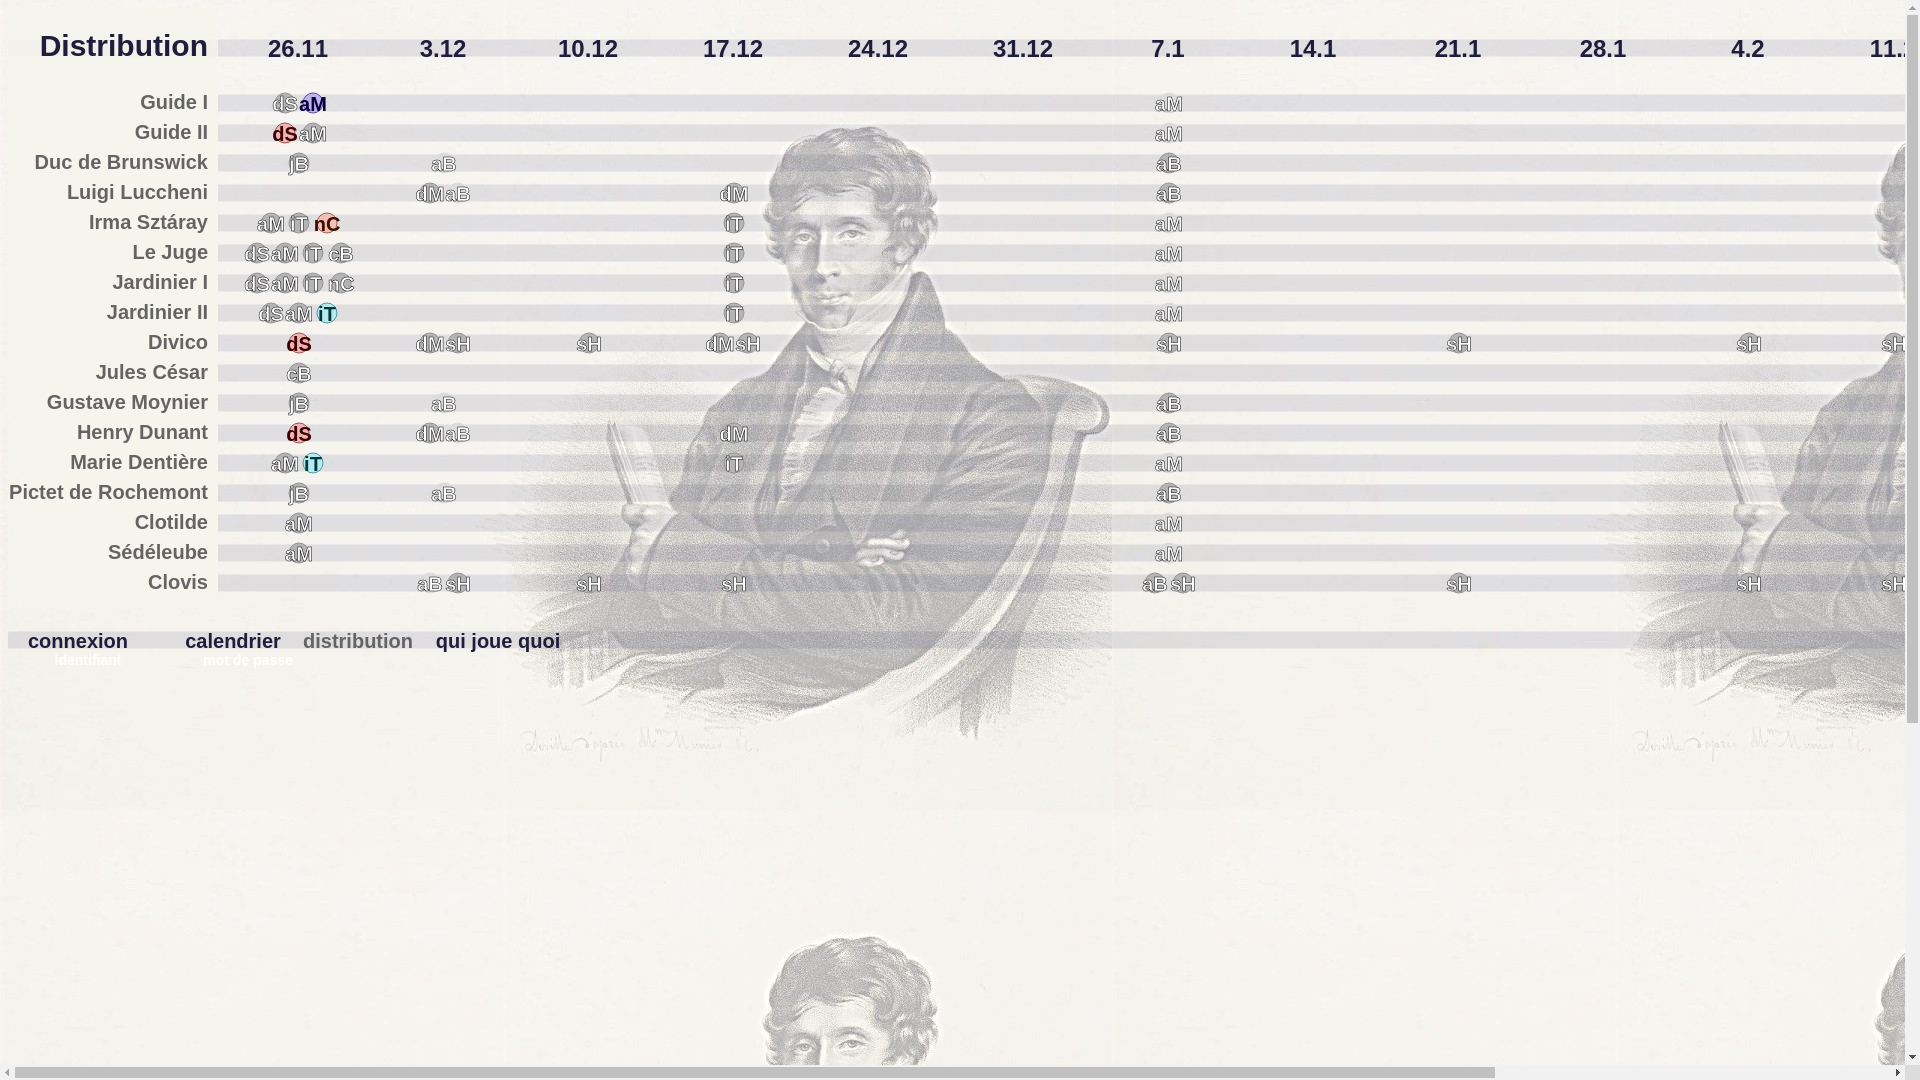  I want to click on aB, so click(638, 744).